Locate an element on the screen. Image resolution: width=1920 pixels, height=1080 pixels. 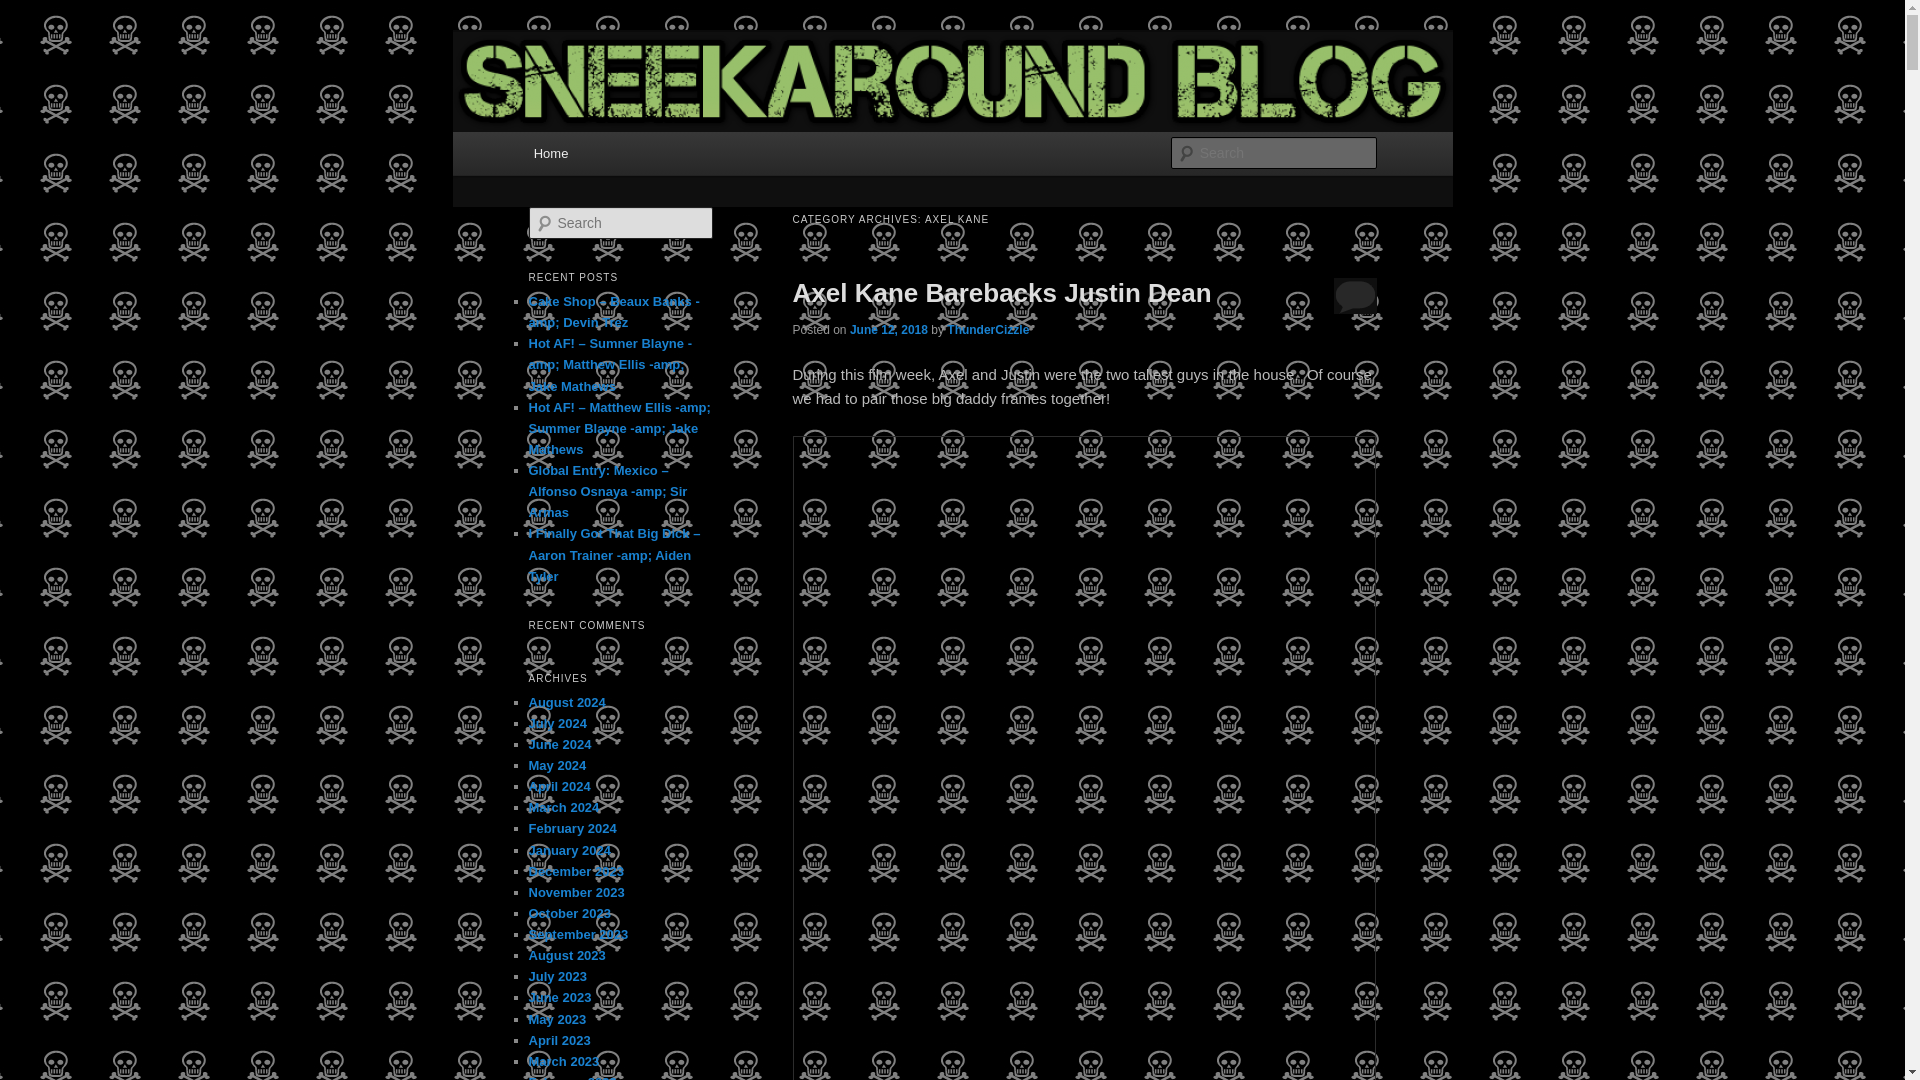
Skip to secondary content is located at coordinates (632, 156).